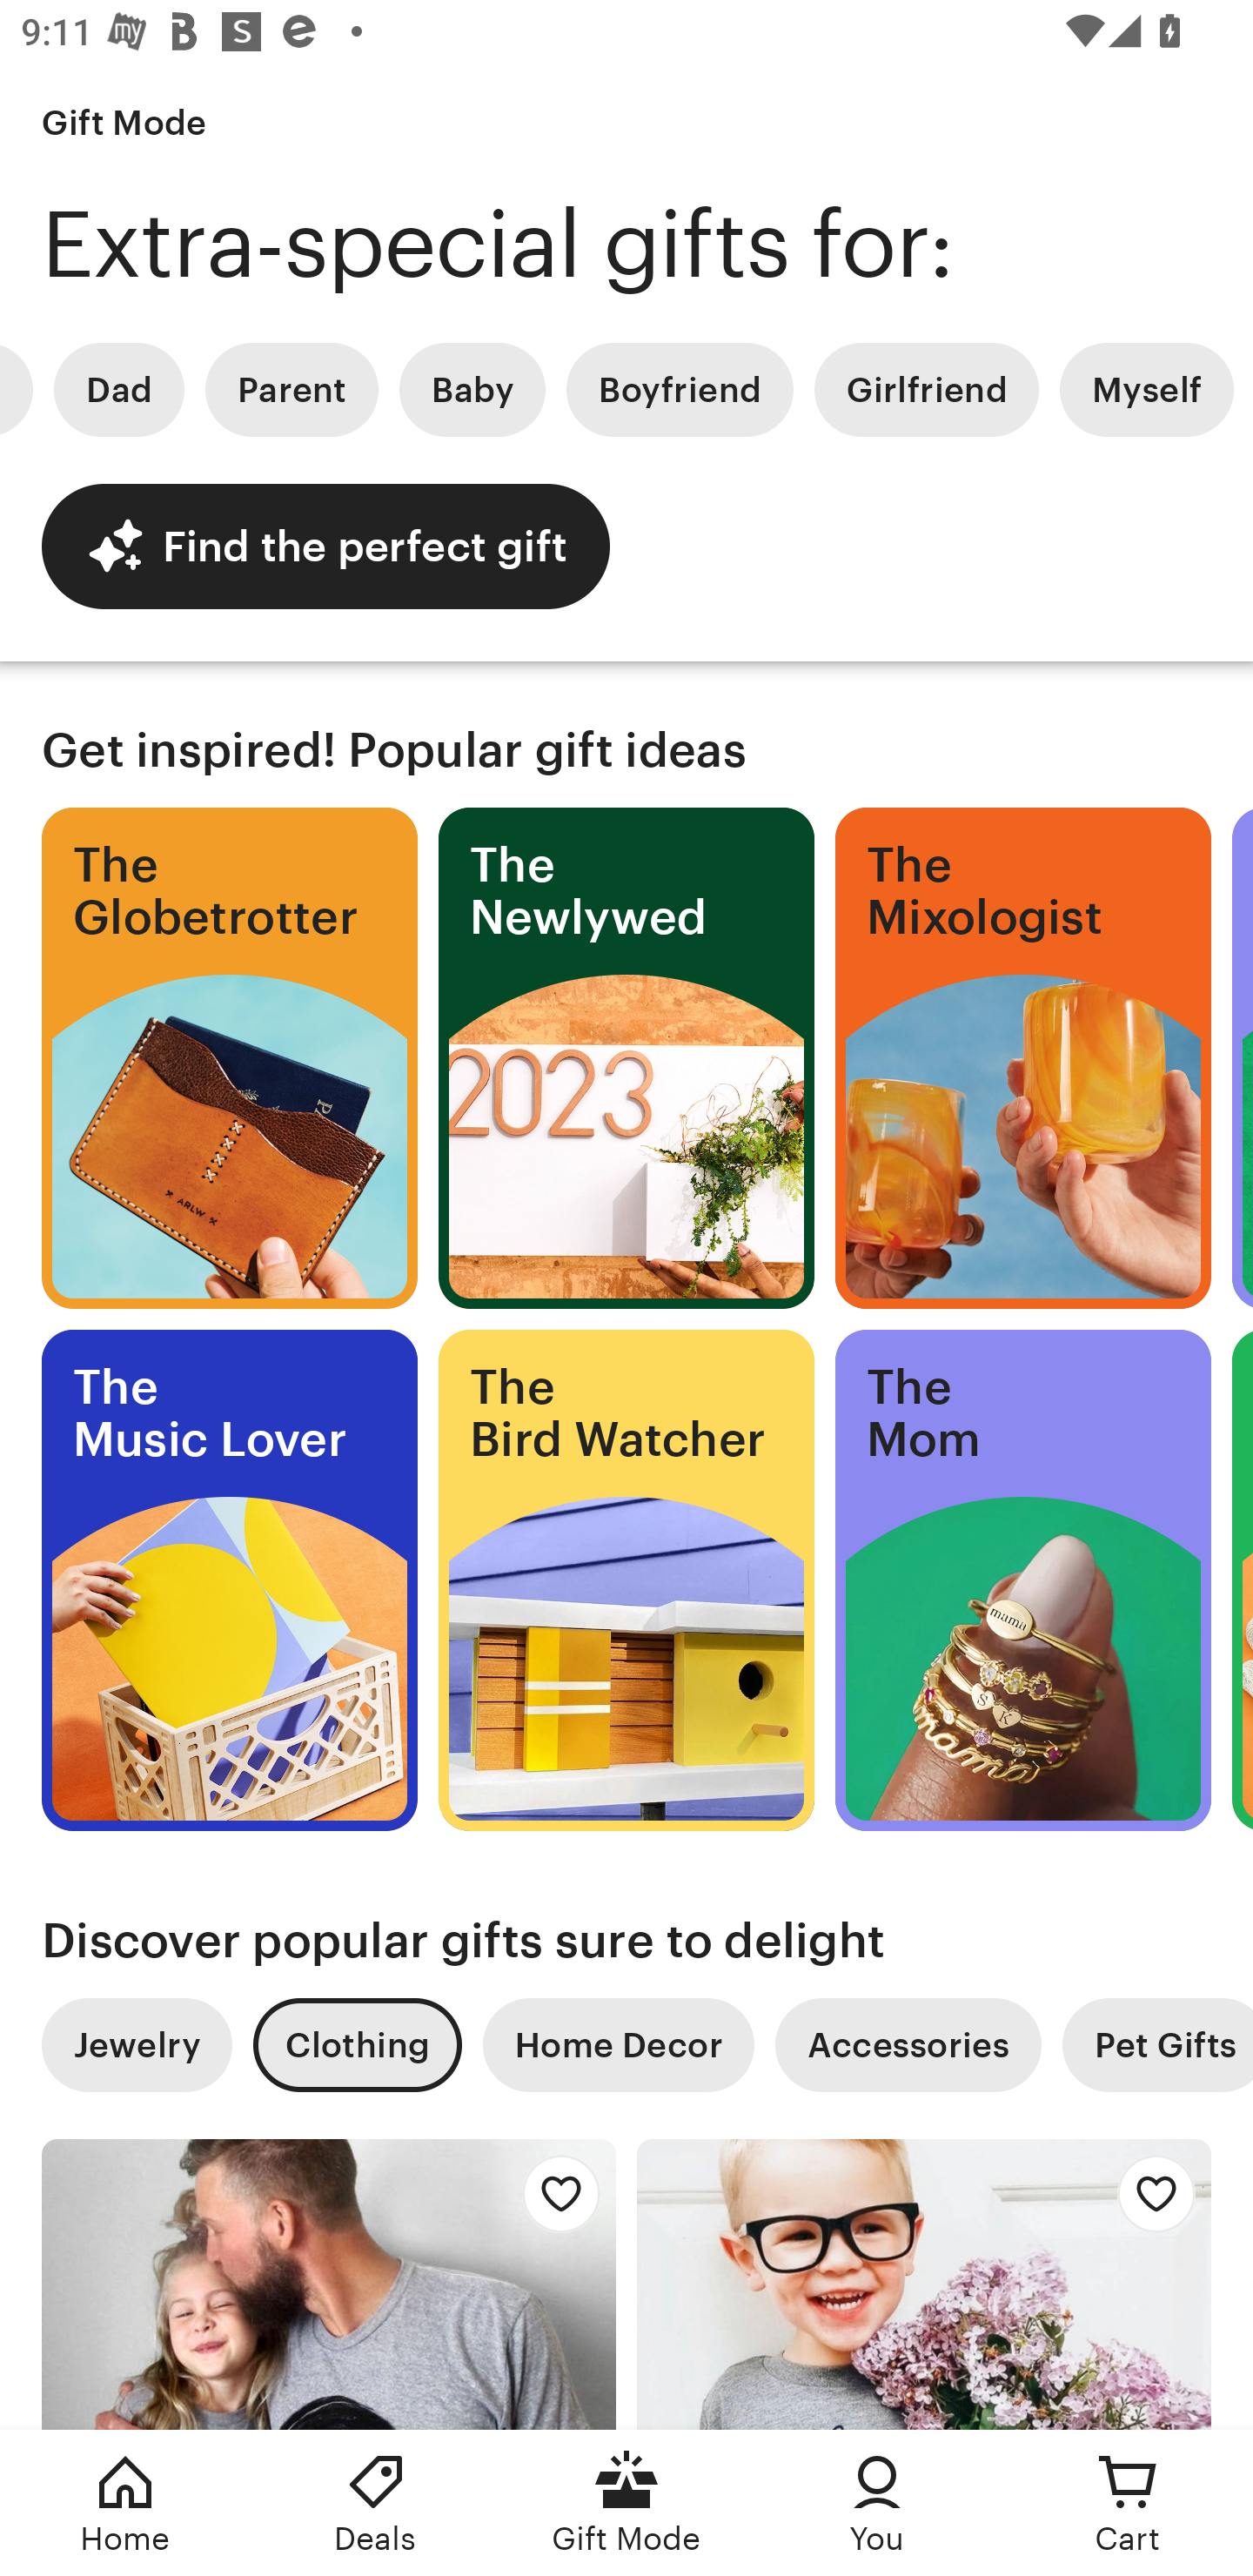 Image resolution: width=1253 pixels, height=2576 pixels. Describe the element at coordinates (877, 2503) in the screenshot. I see `You` at that location.